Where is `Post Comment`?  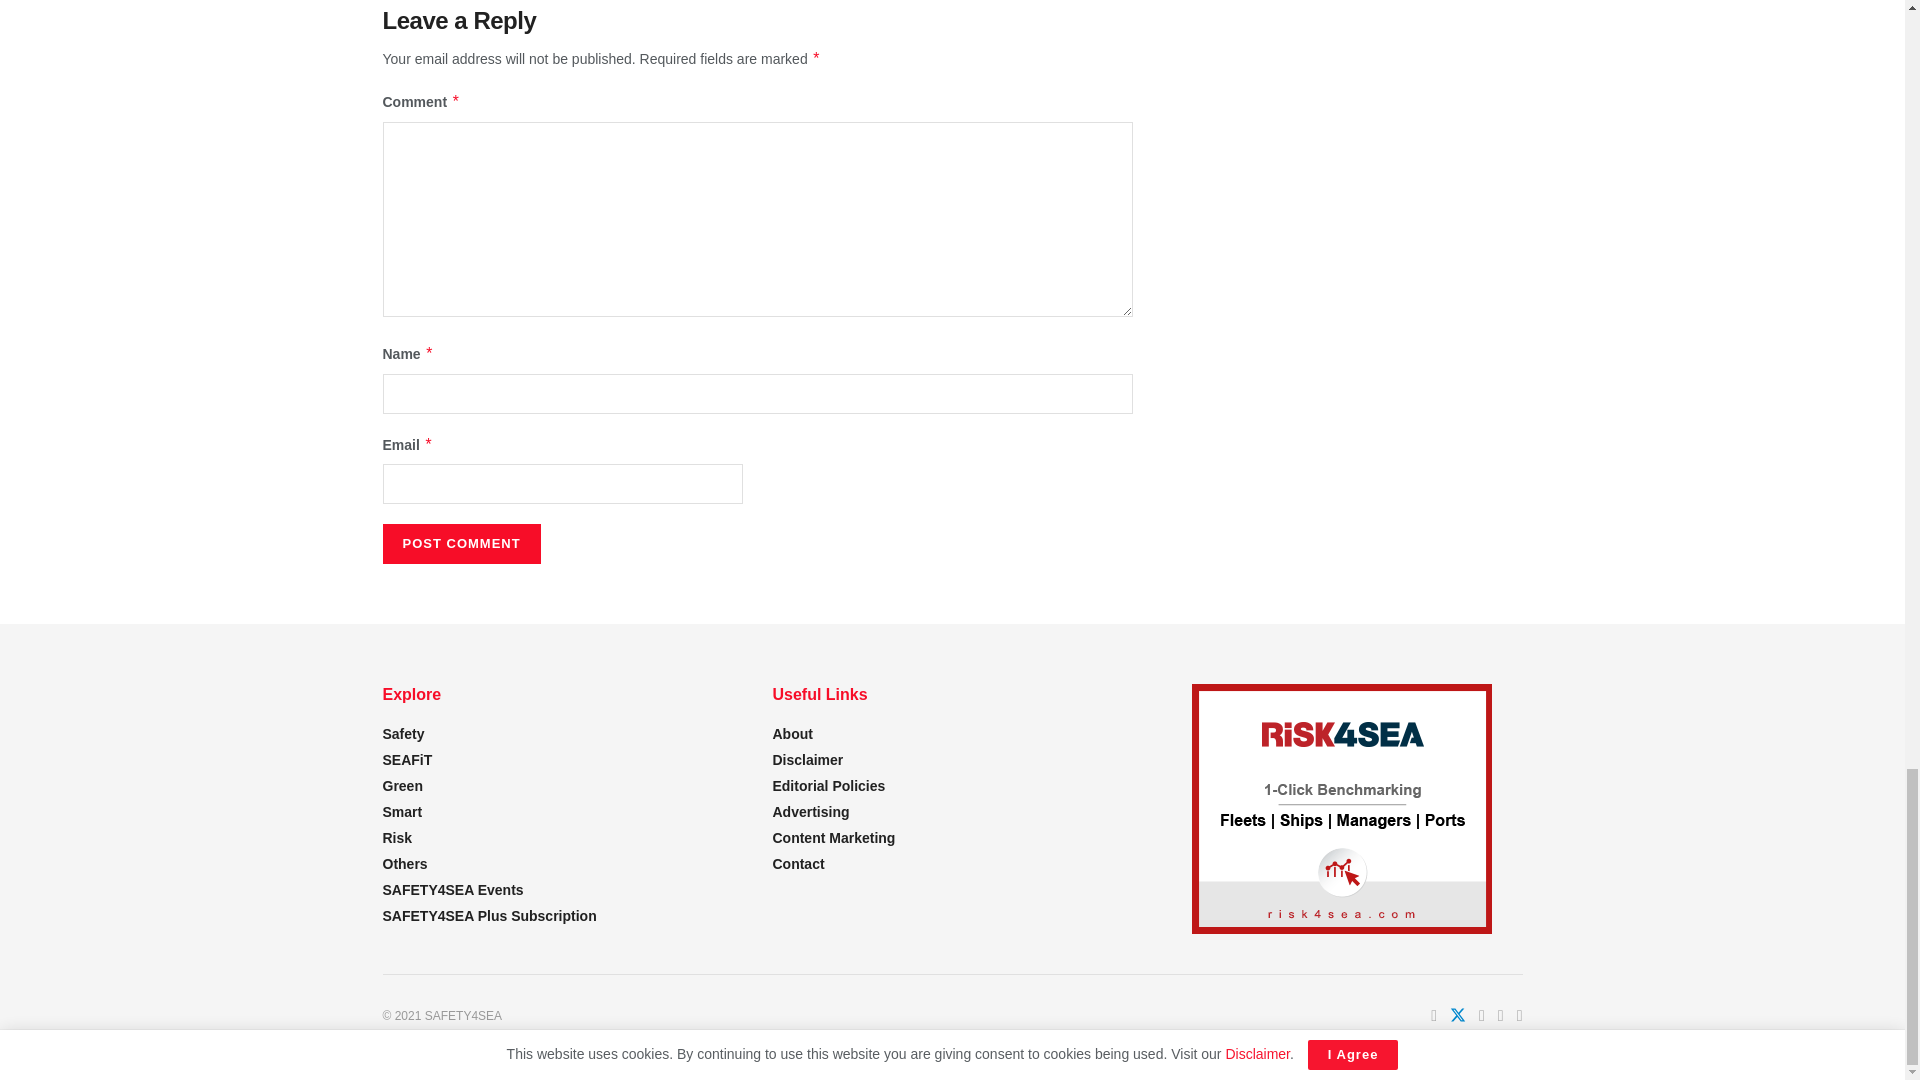 Post Comment is located at coordinates (460, 543).